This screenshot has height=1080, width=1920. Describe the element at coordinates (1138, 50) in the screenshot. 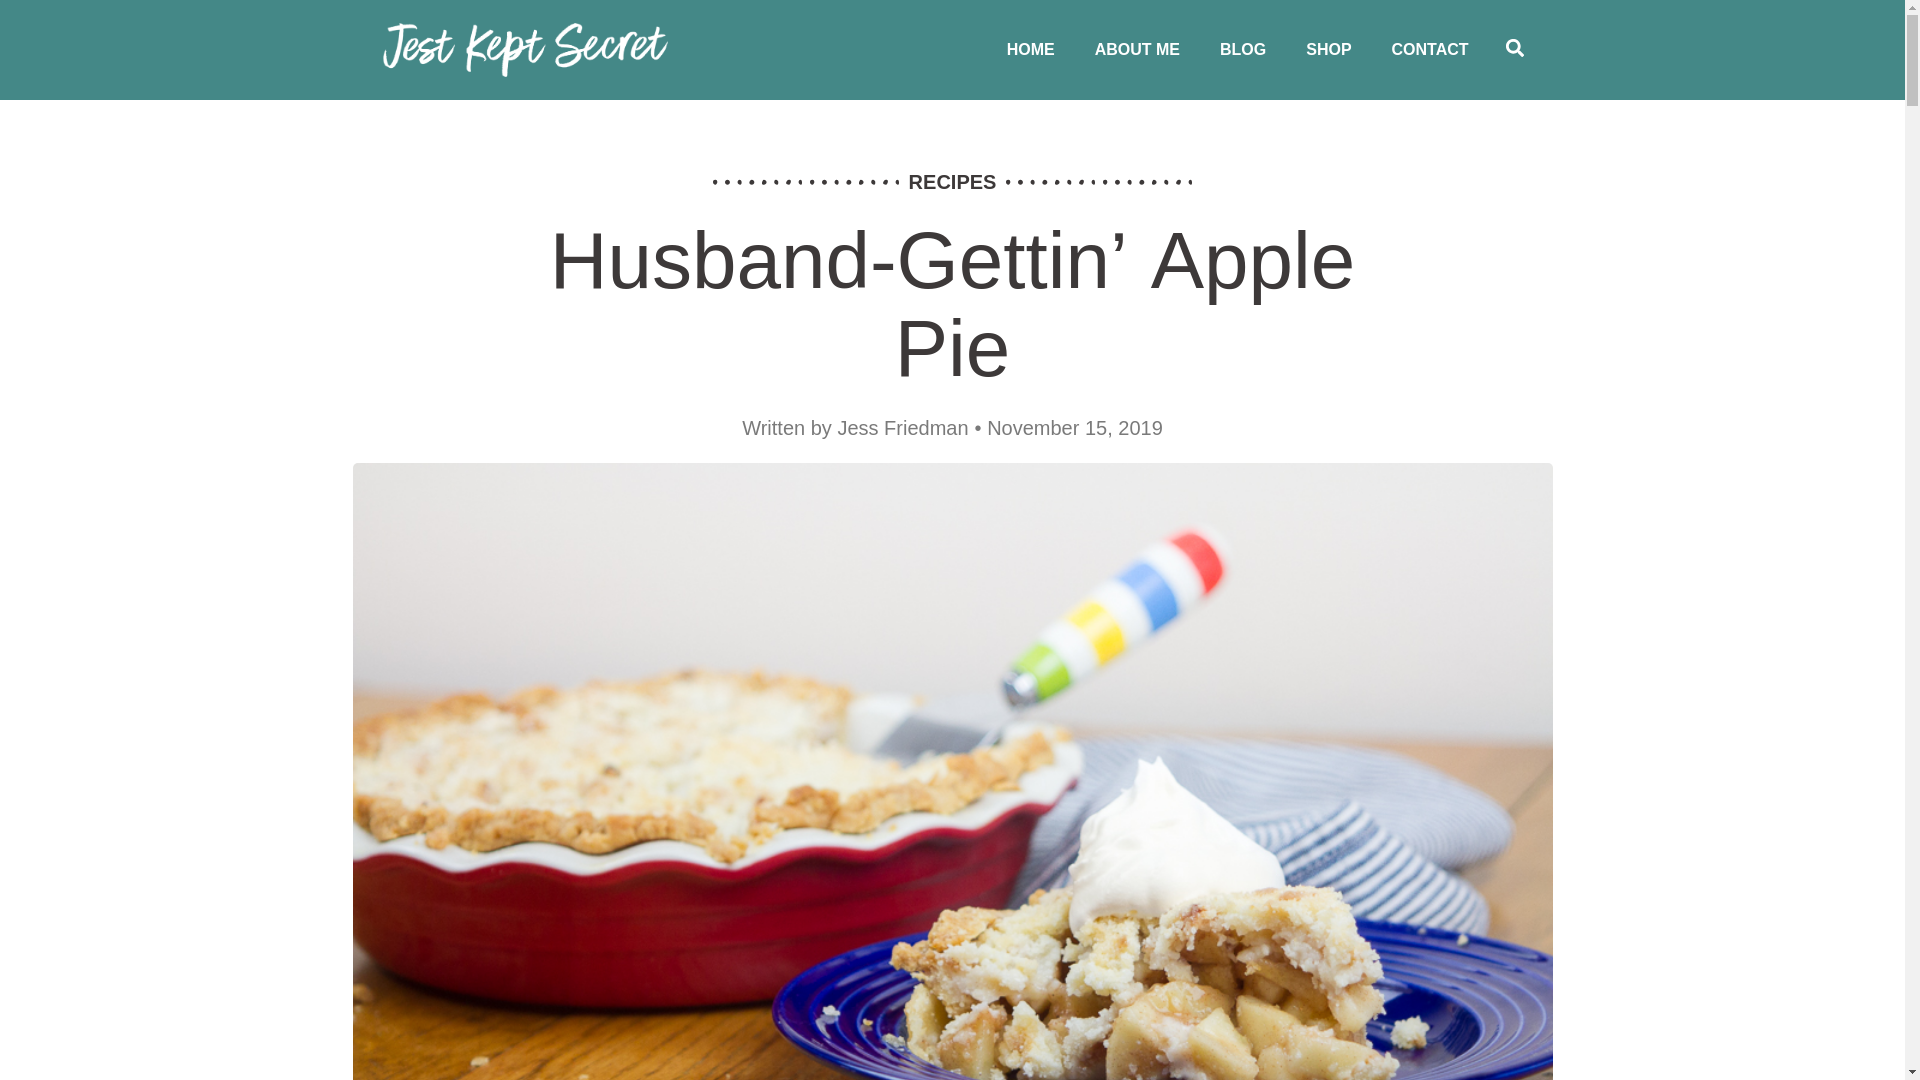

I see `ABOUT ME` at that location.